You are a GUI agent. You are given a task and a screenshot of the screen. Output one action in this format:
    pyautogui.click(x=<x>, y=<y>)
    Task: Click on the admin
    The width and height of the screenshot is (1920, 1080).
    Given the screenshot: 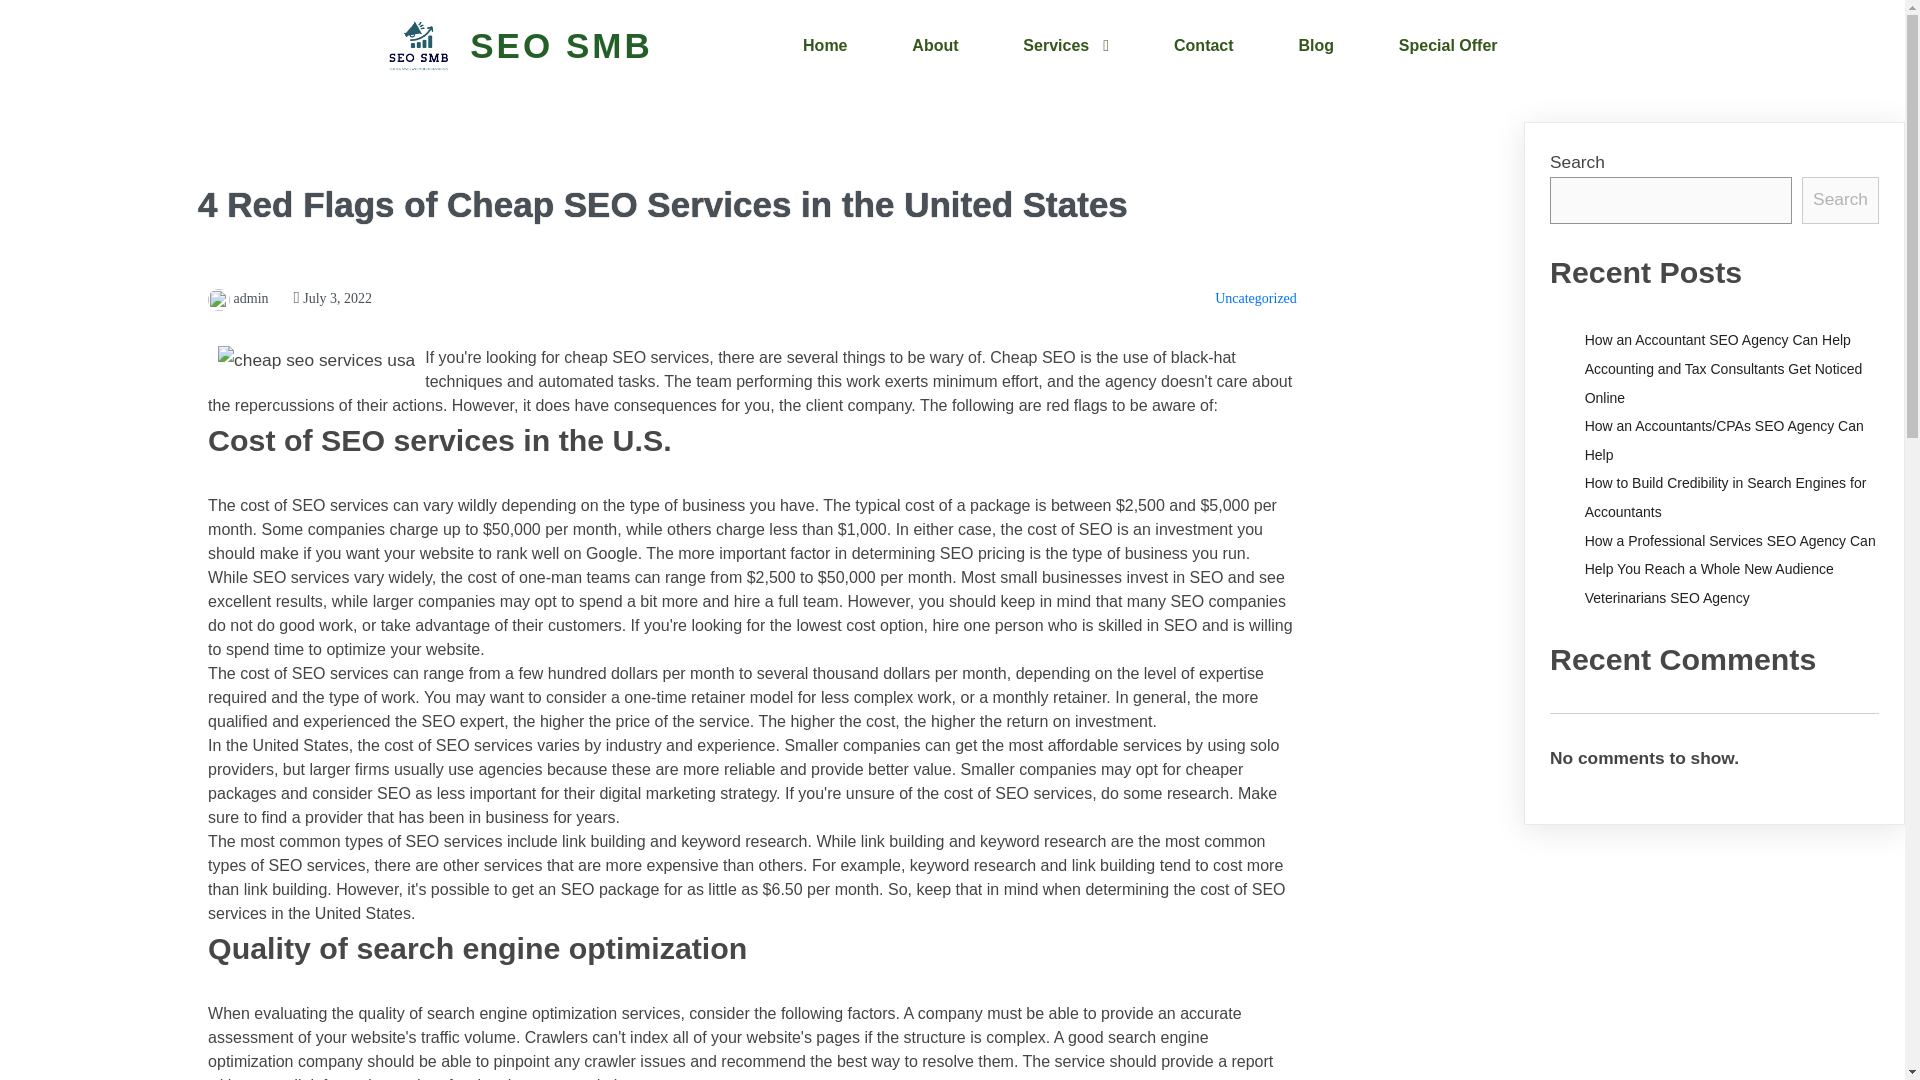 What is the action you would take?
    pyautogui.click(x=238, y=298)
    